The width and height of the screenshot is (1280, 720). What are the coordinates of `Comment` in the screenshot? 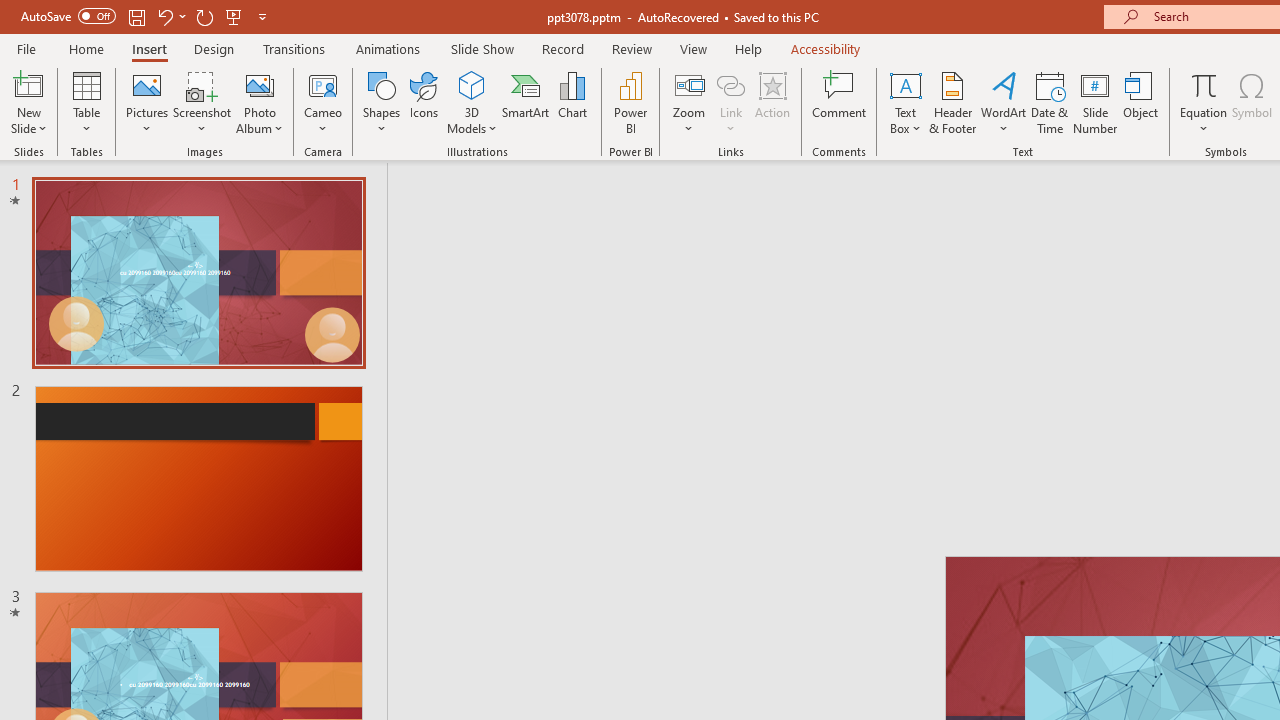 It's located at (840, 102).